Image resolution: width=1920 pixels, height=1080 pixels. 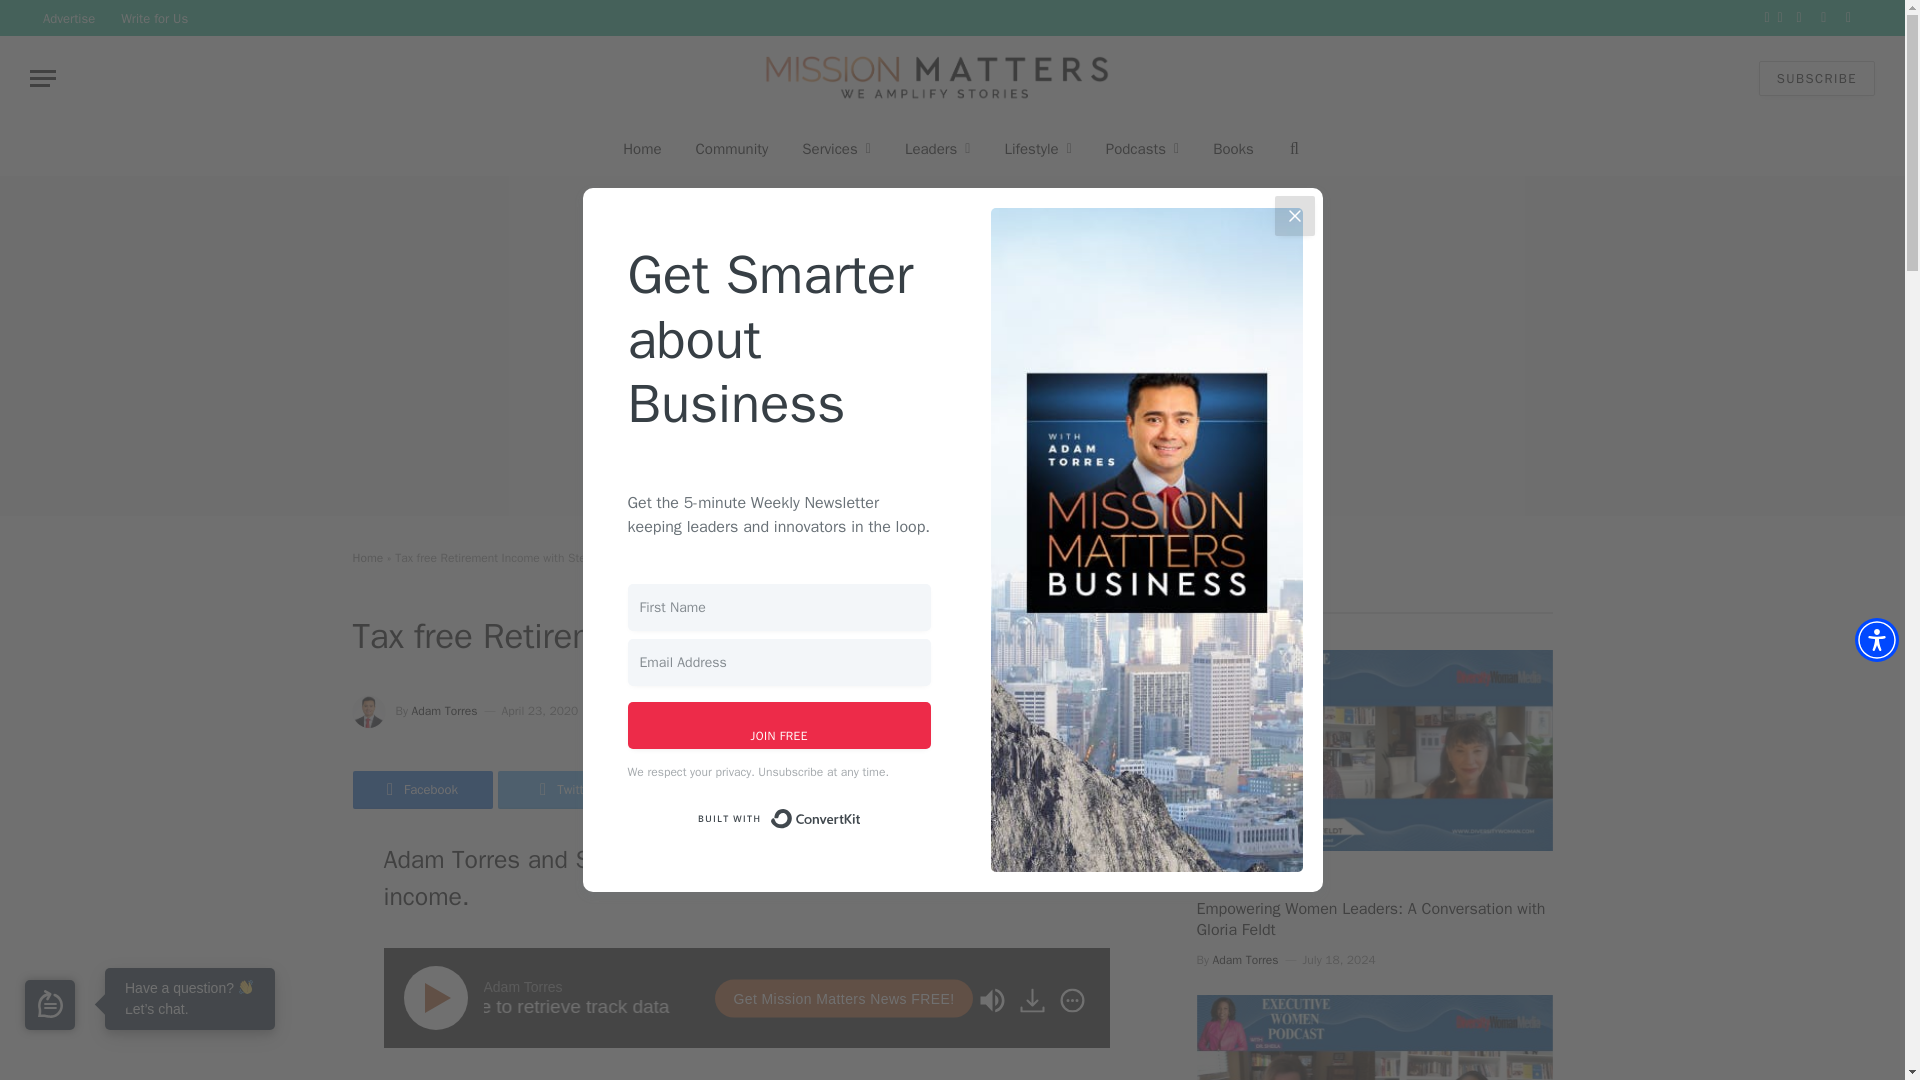 I want to click on Write for Us, so click(x=154, y=18).